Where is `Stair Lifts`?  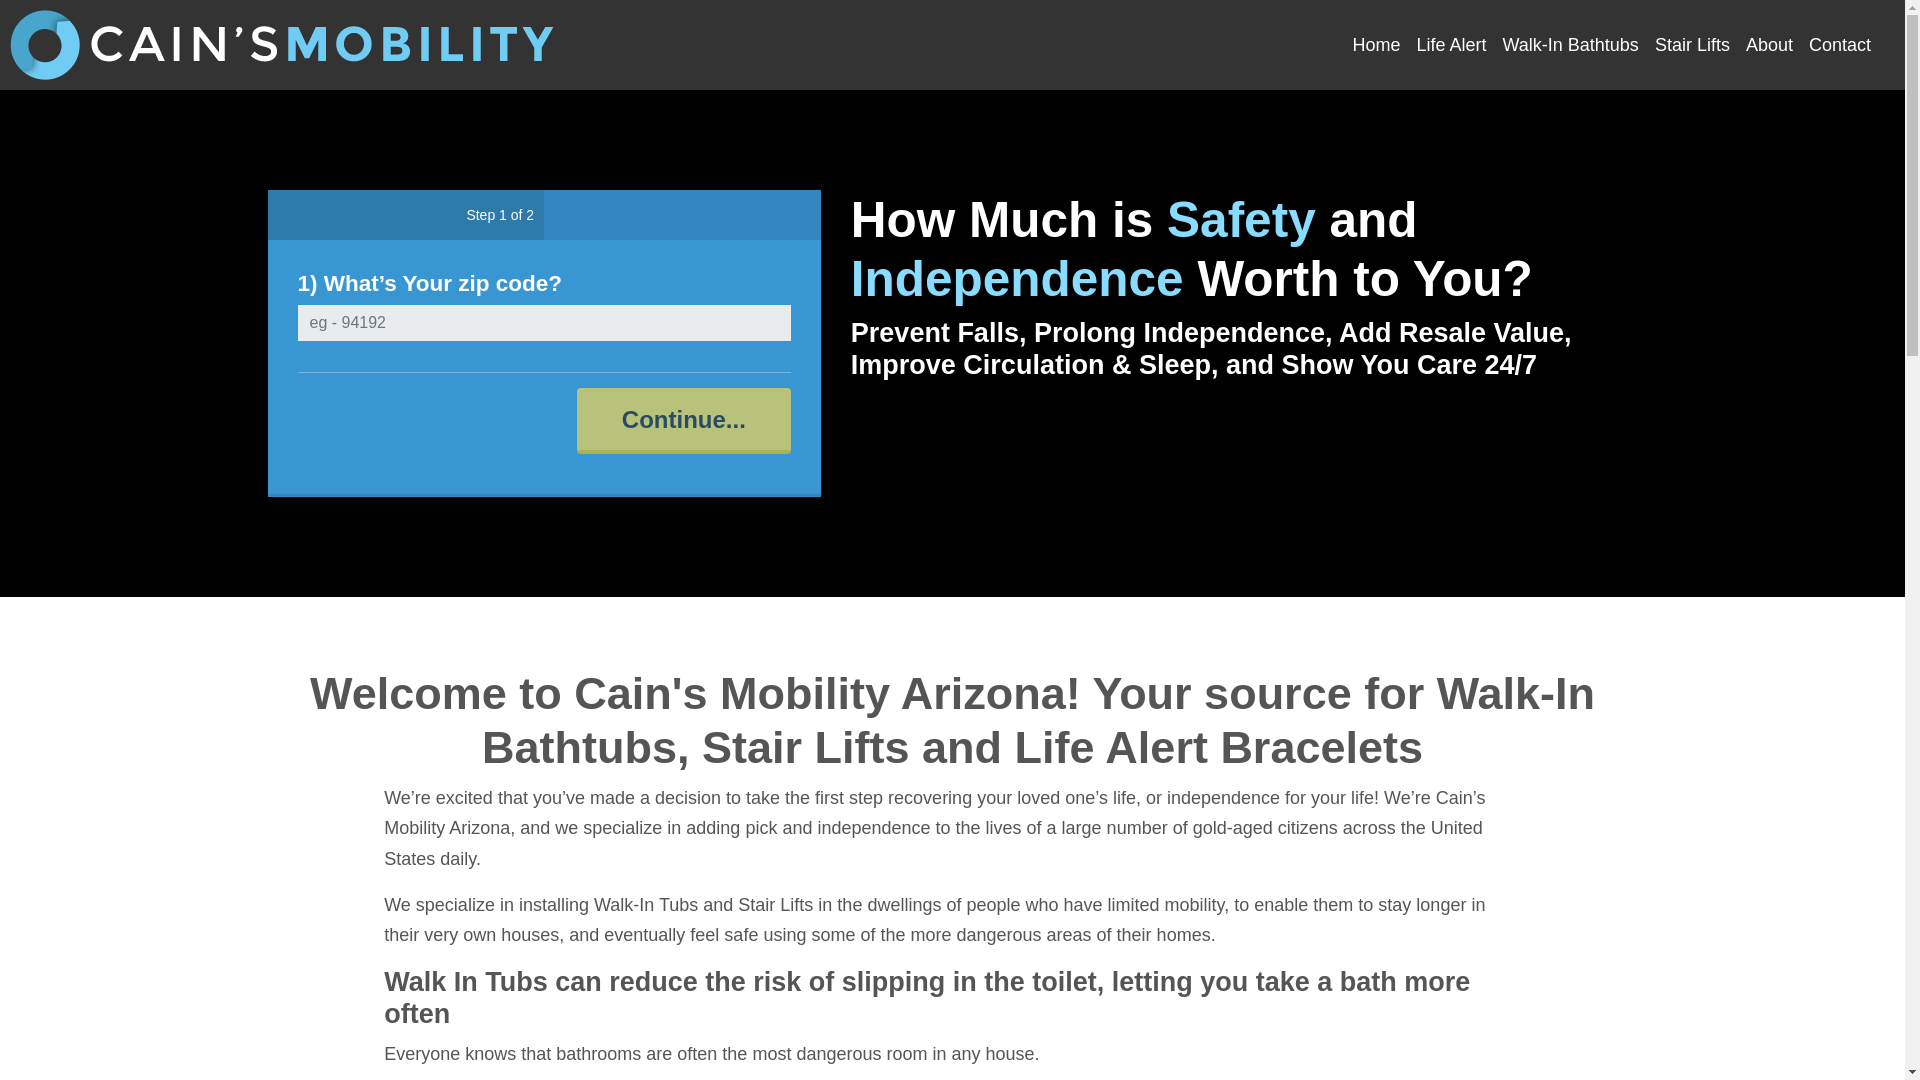
Stair Lifts is located at coordinates (1692, 45).